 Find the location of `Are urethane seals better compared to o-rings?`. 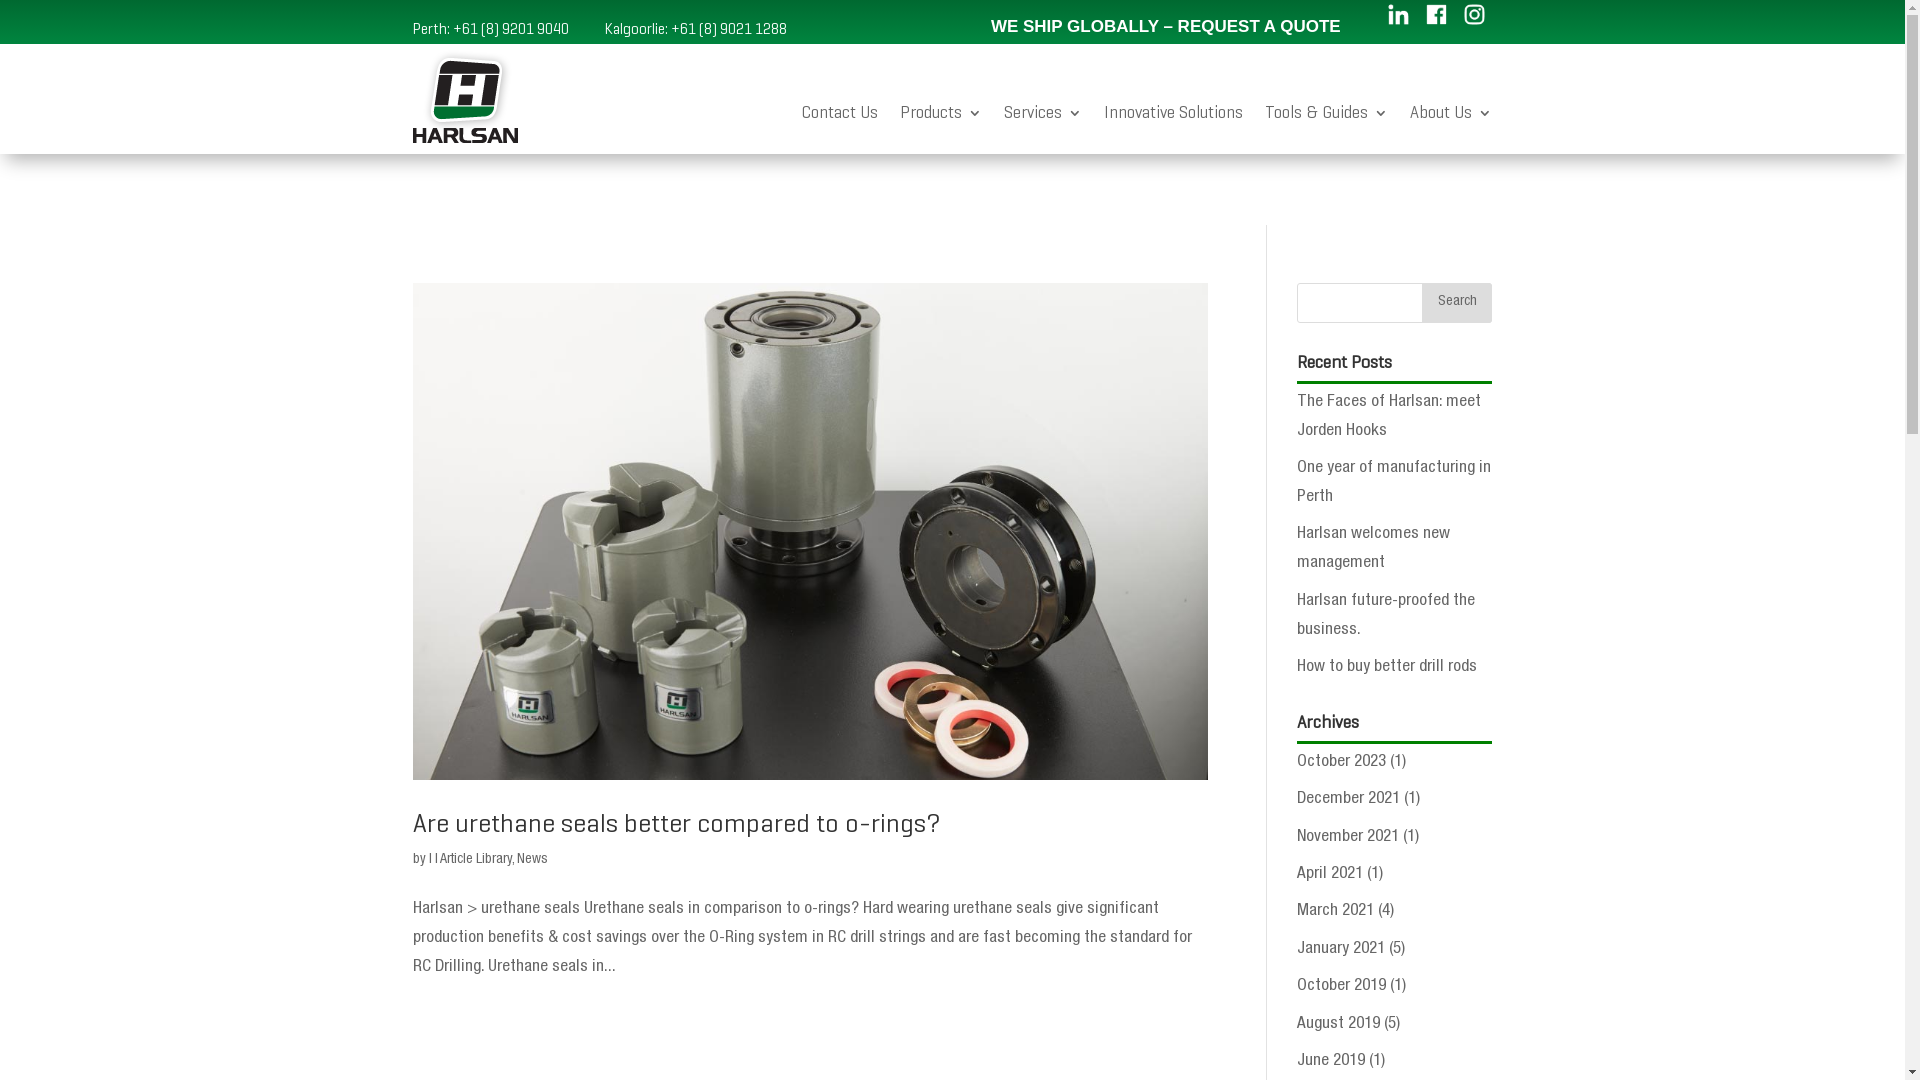

Are urethane seals better compared to o-rings? is located at coordinates (676, 823).